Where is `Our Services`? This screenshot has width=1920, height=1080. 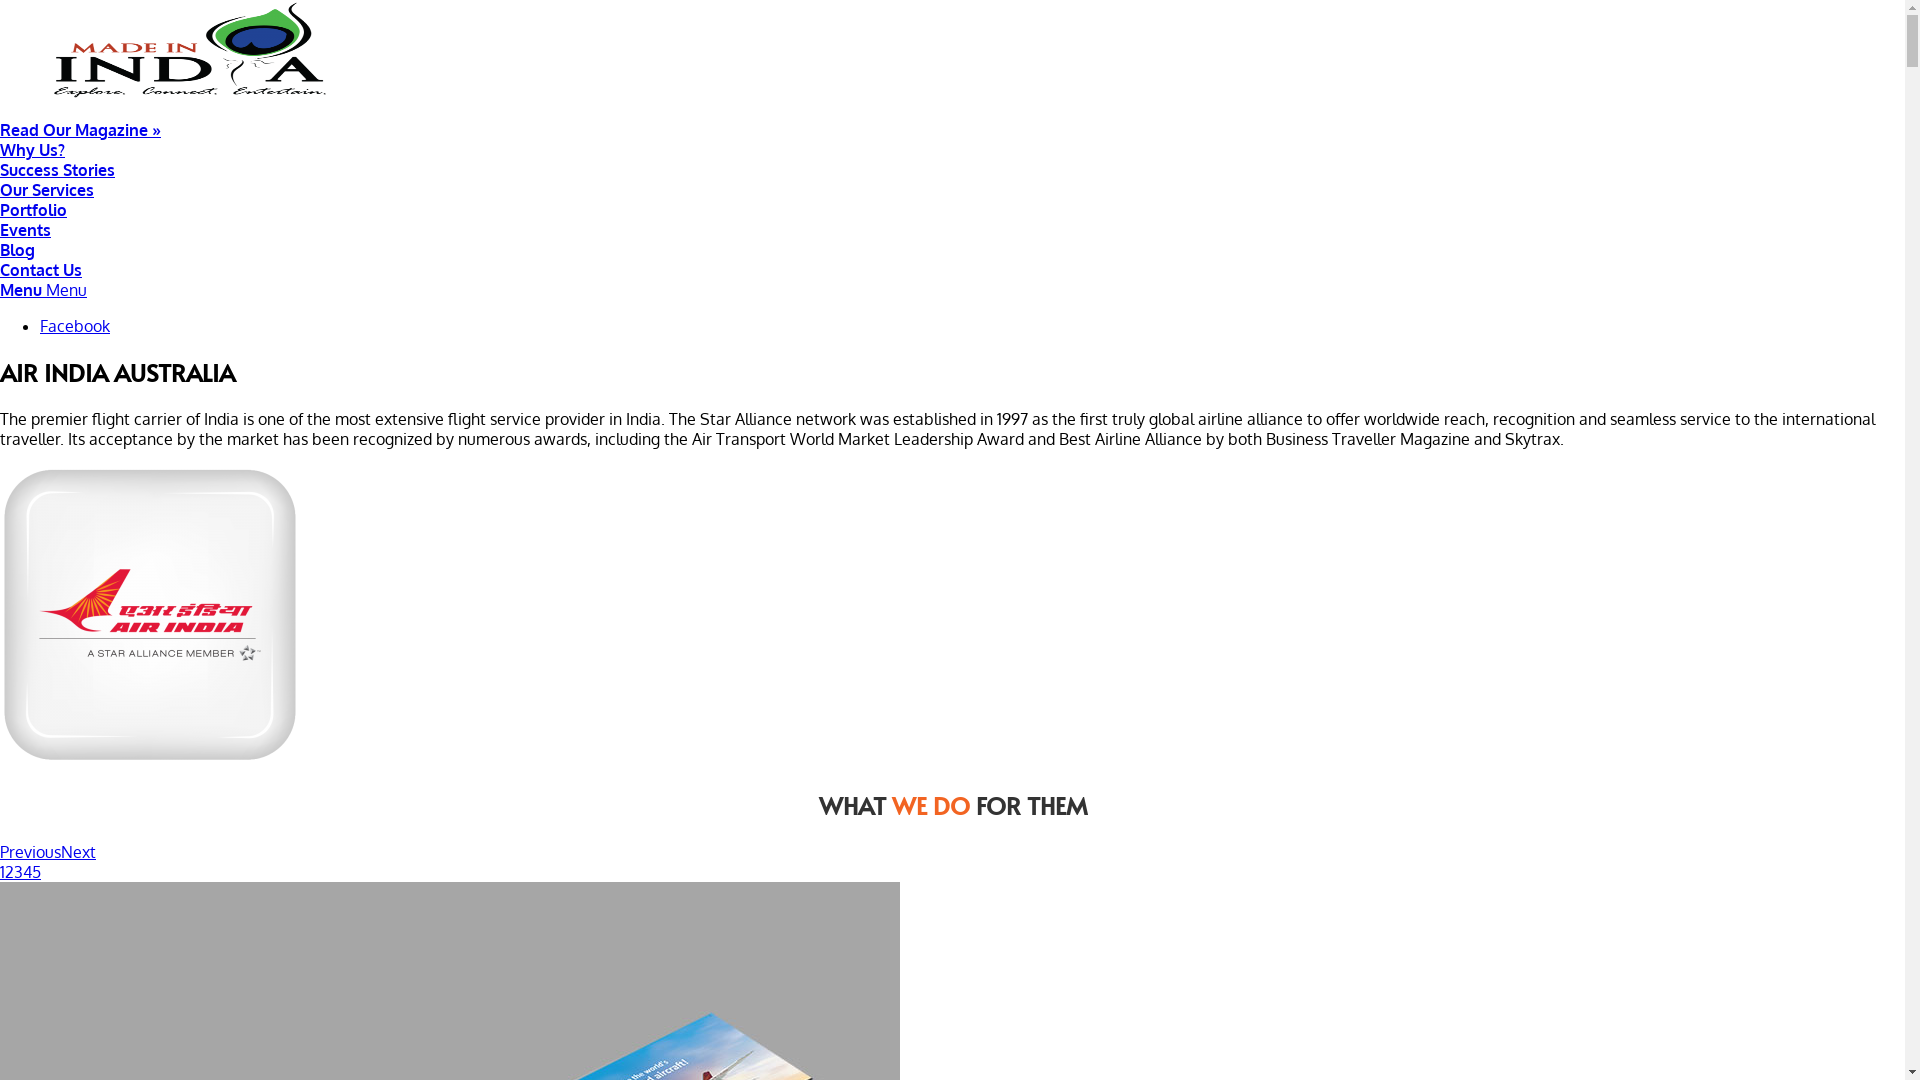
Our Services is located at coordinates (952, 190).